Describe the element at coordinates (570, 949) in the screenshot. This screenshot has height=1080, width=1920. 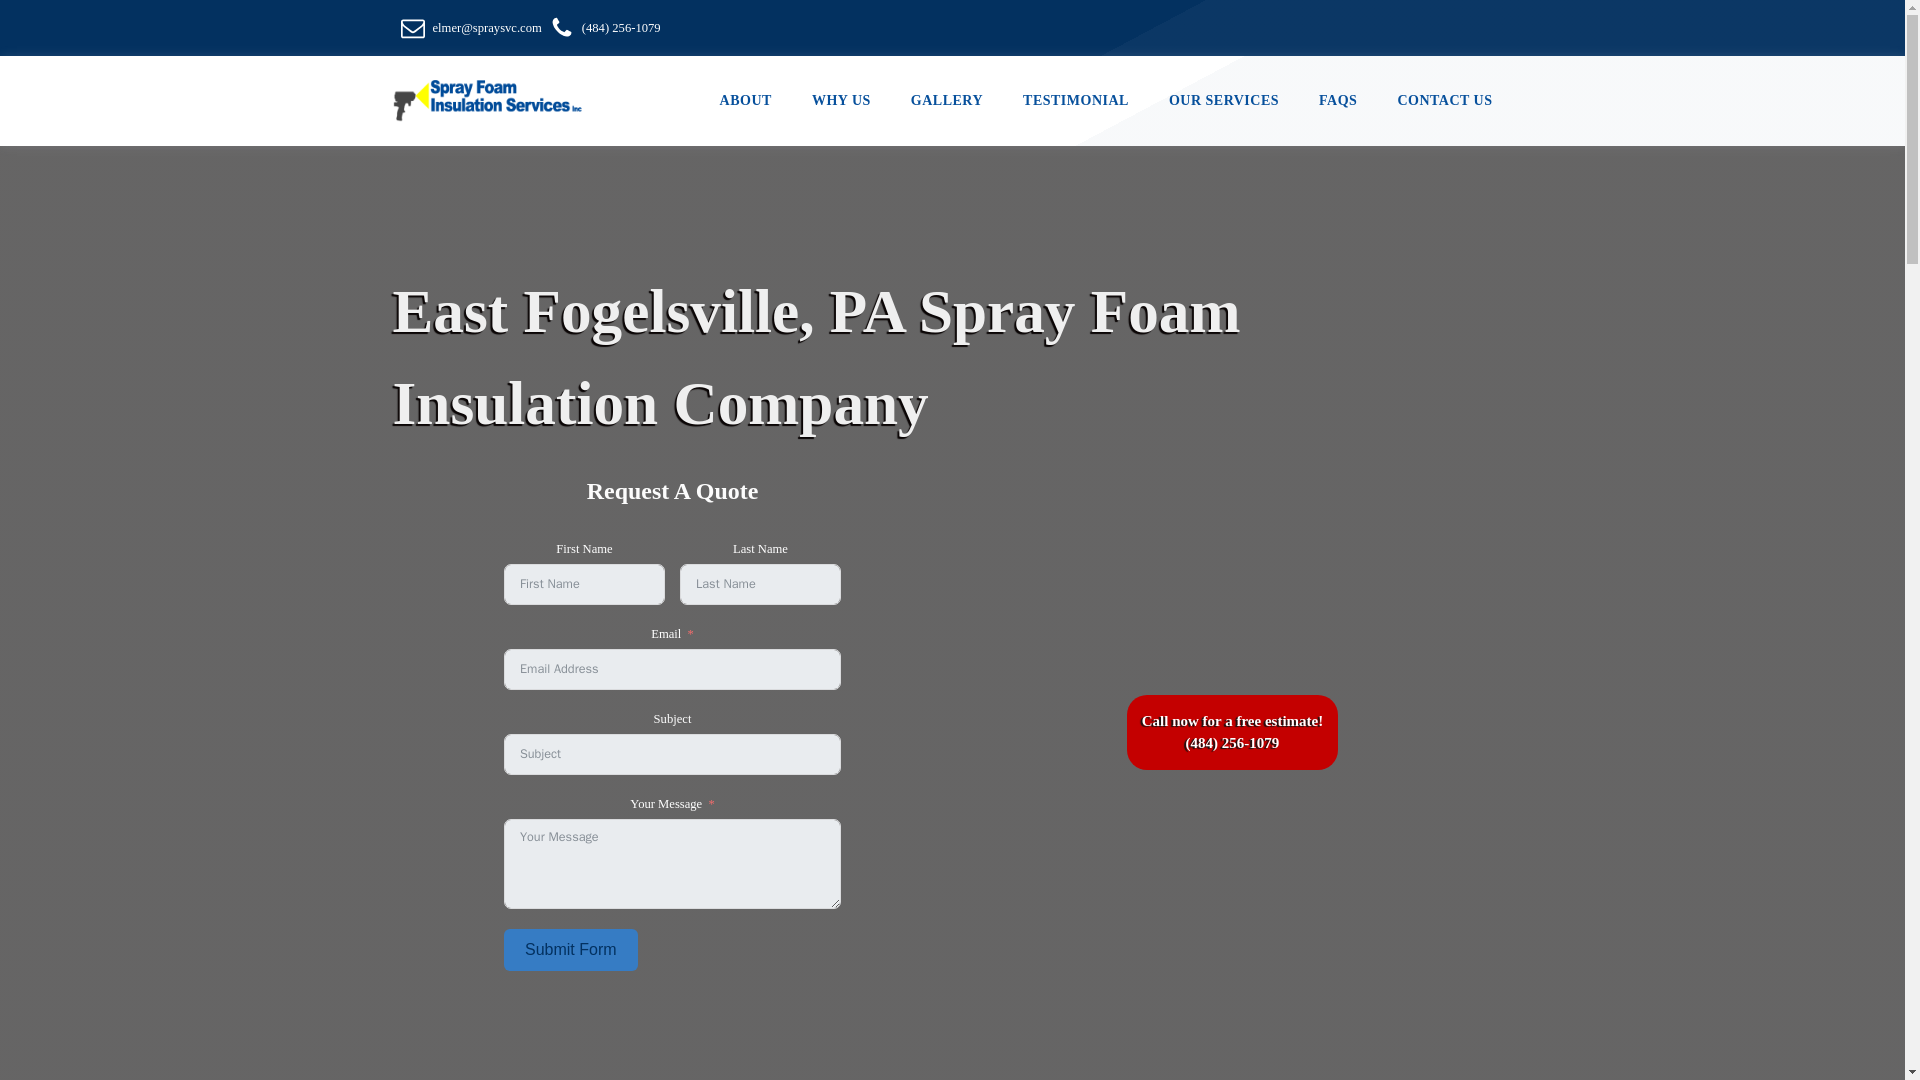
I see `Submit Form` at that location.